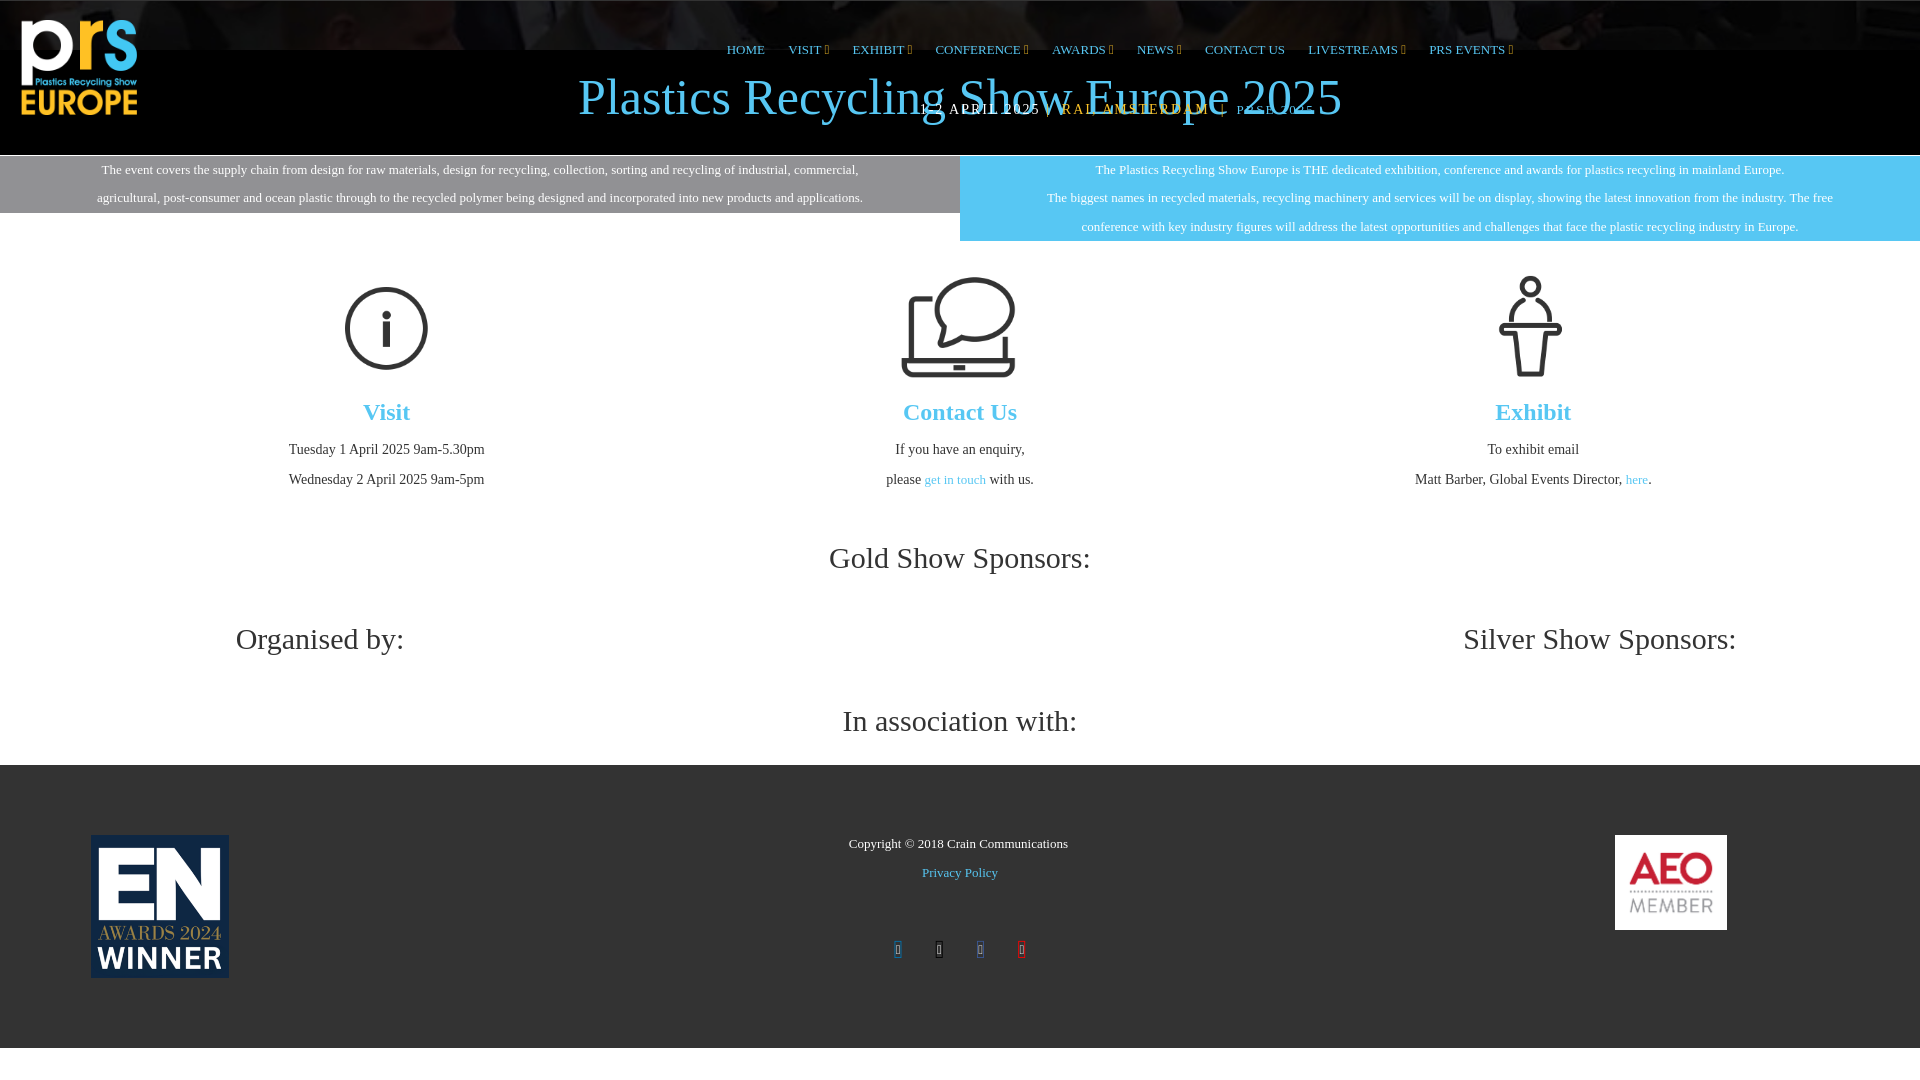  What do you see at coordinates (1244, 50) in the screenshot?
I see `CONTACT US` at bounding box center [1244, 50].